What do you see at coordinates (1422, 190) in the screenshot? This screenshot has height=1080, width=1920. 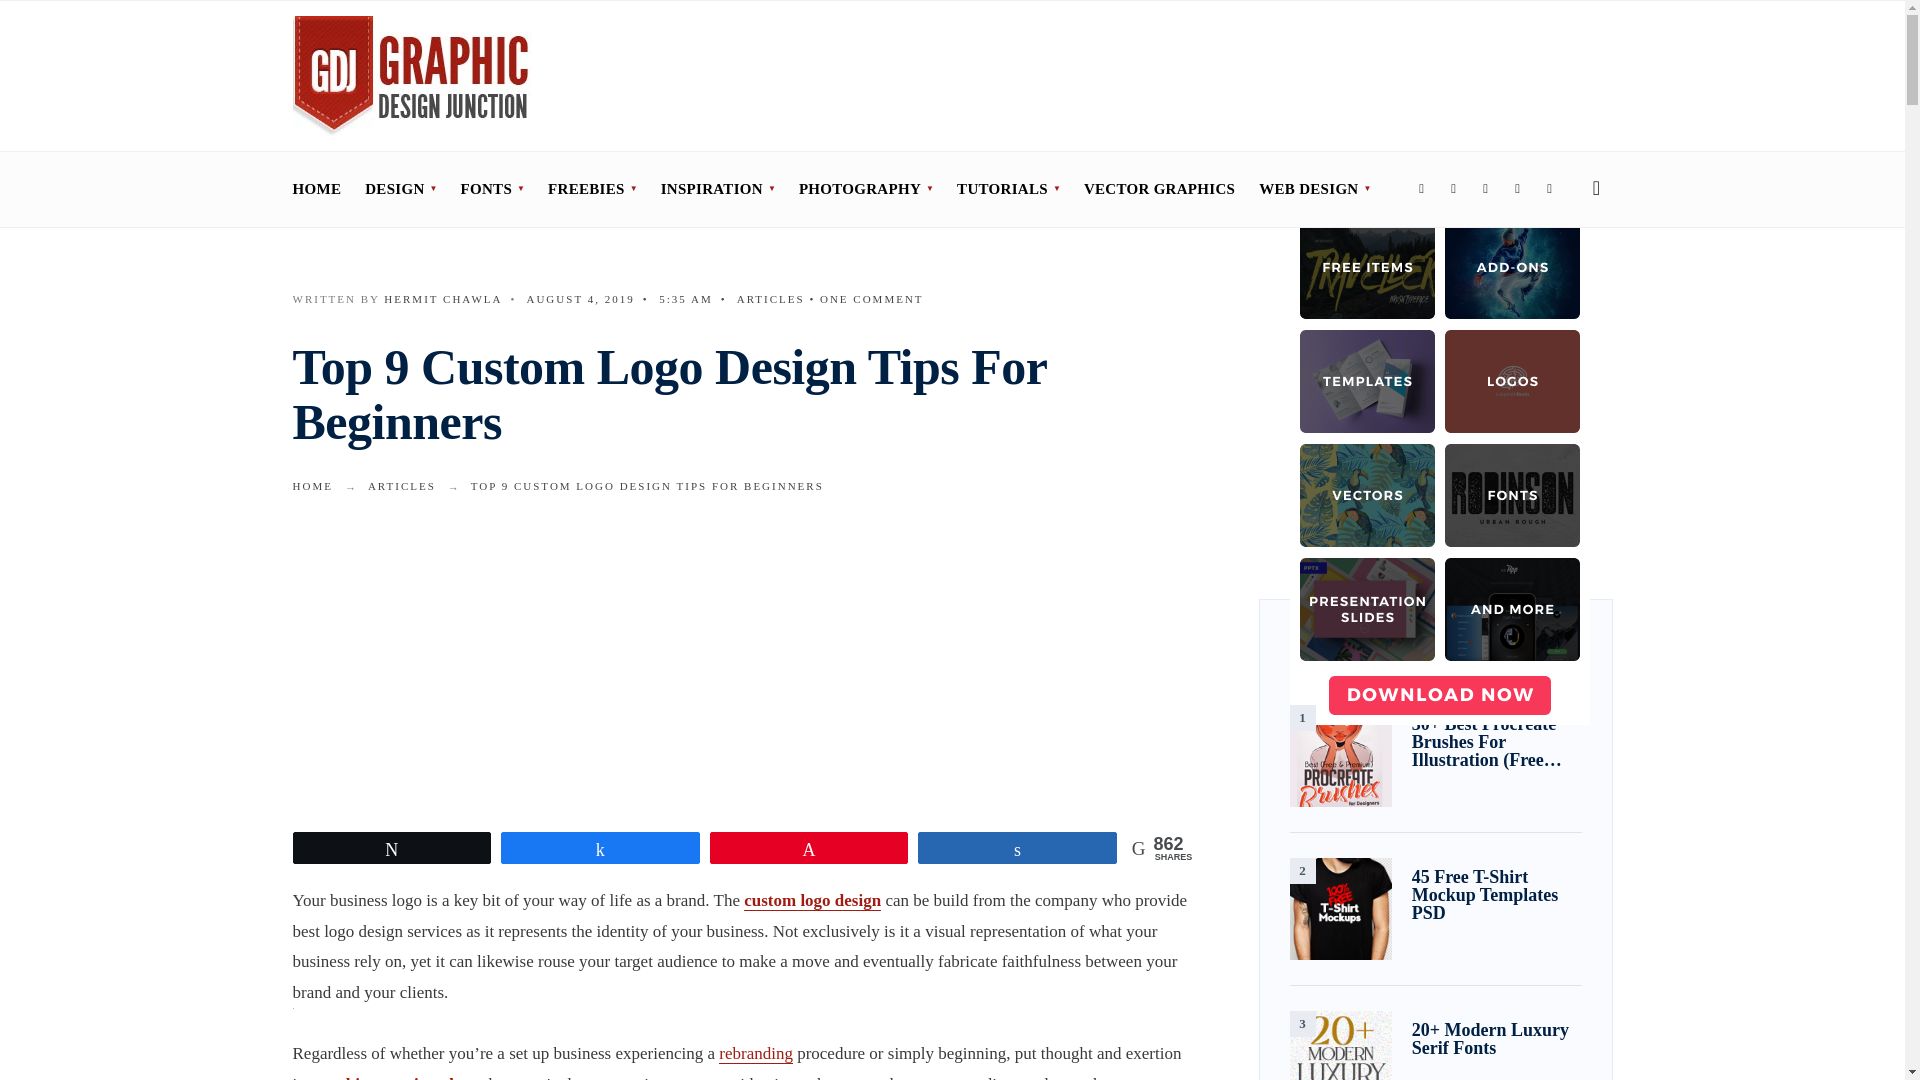 I see `Facebook` at bounding box center [1422, 190].